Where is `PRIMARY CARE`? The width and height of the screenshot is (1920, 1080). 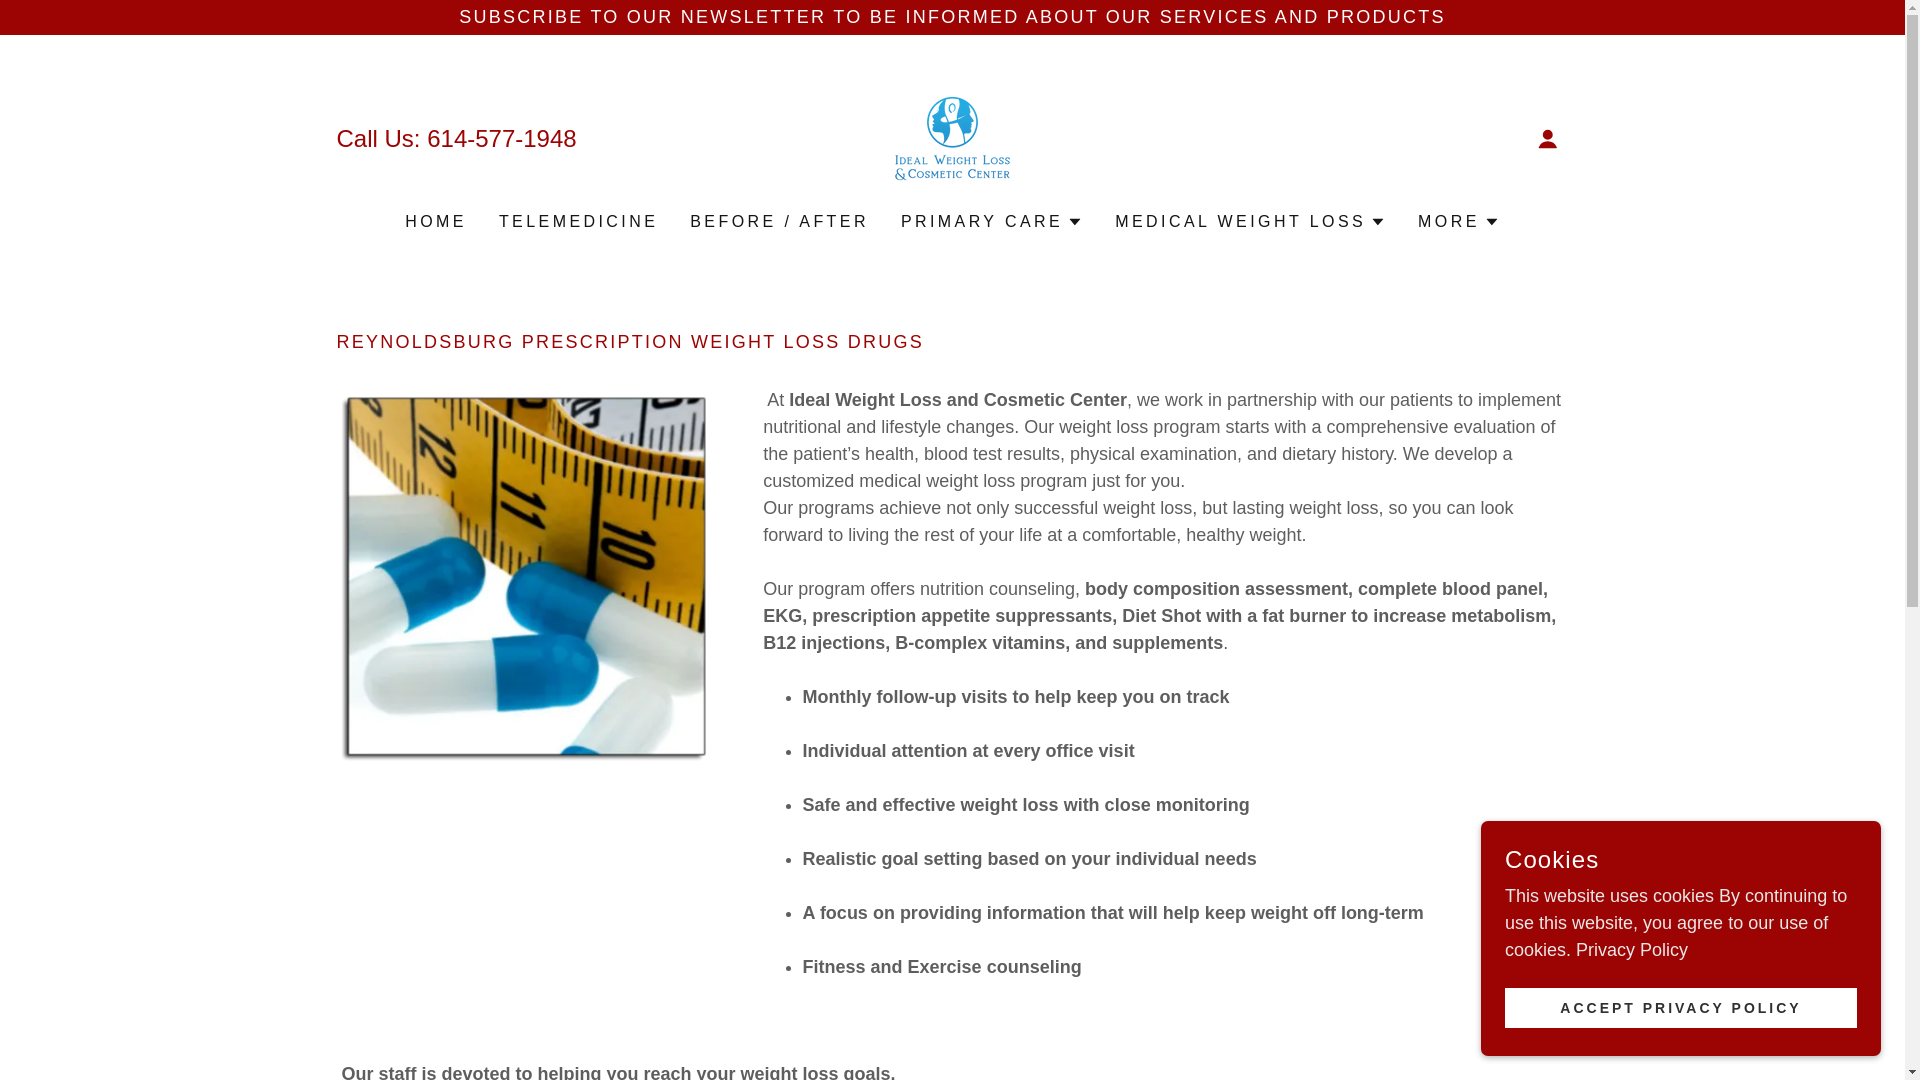
PRIMARY CARE is located at coordinates (991, 222).